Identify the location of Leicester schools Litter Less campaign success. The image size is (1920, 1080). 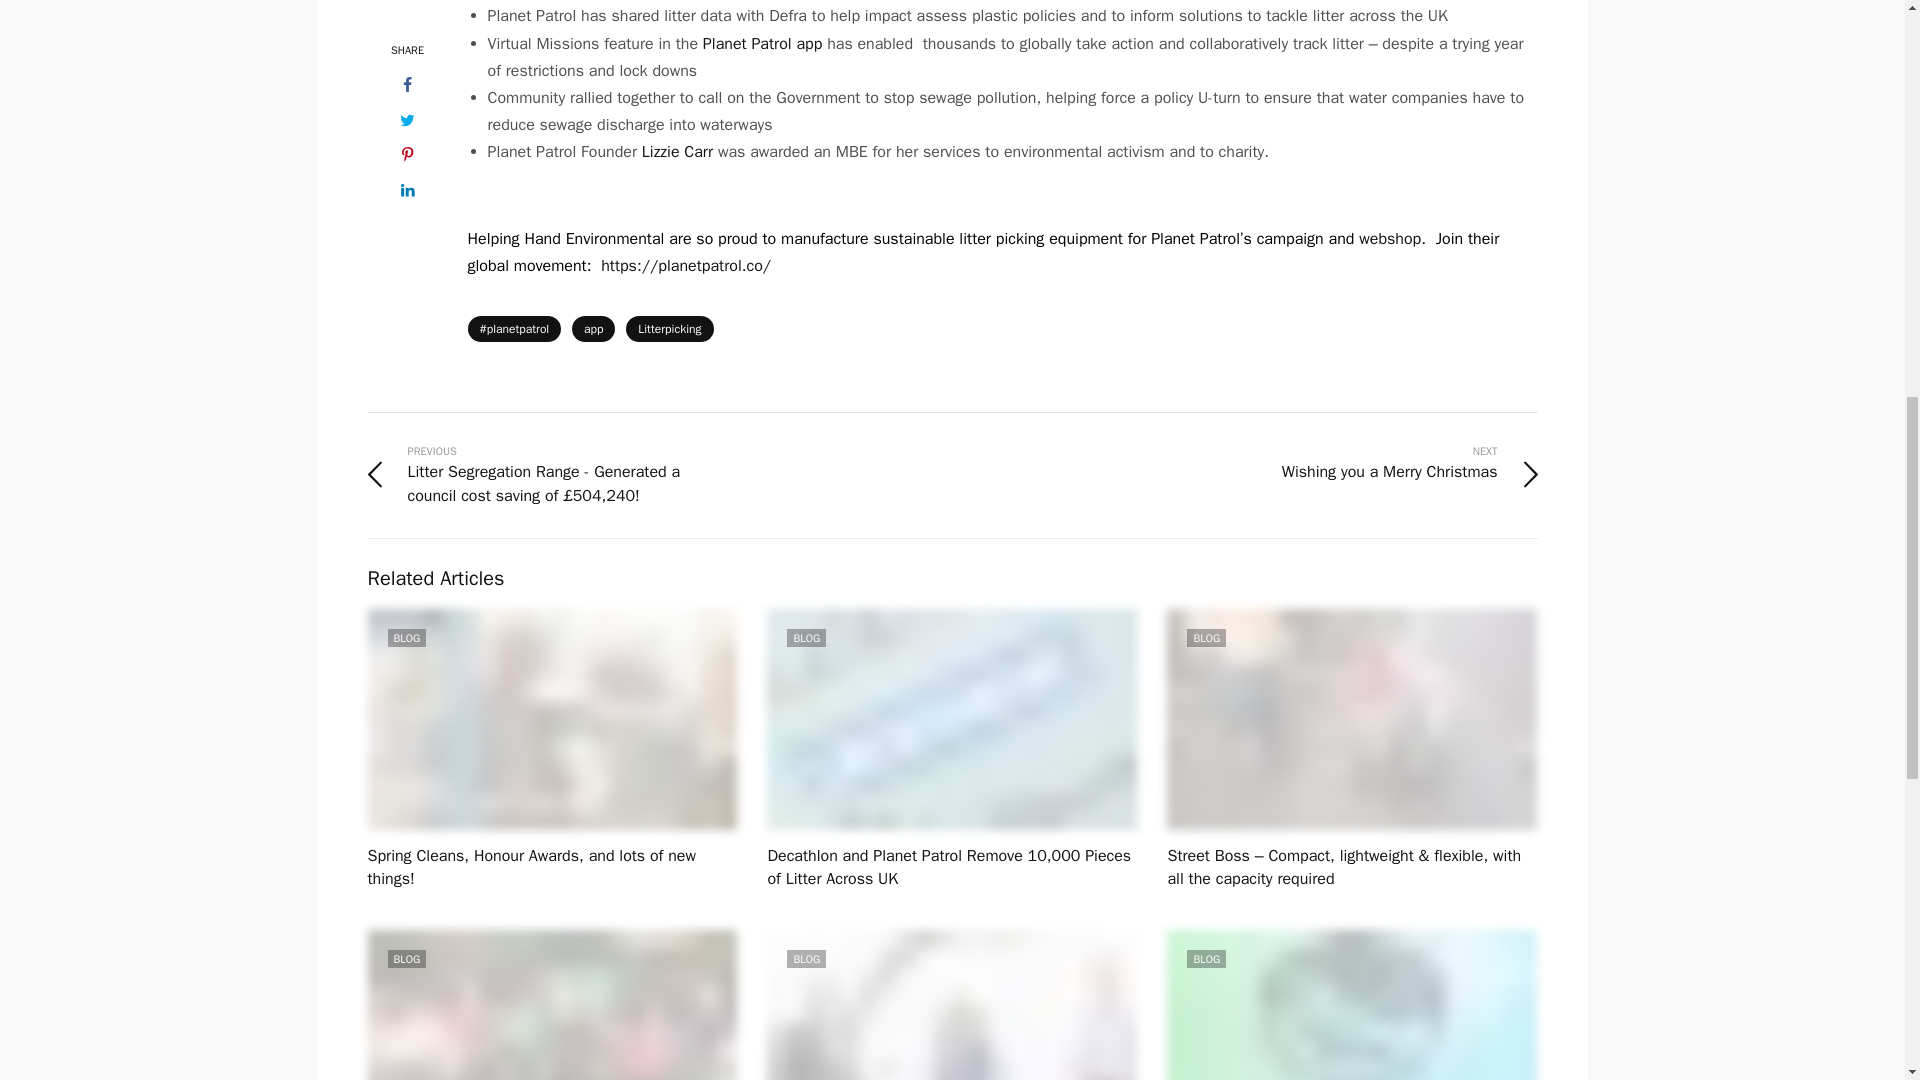
(552, 1004).